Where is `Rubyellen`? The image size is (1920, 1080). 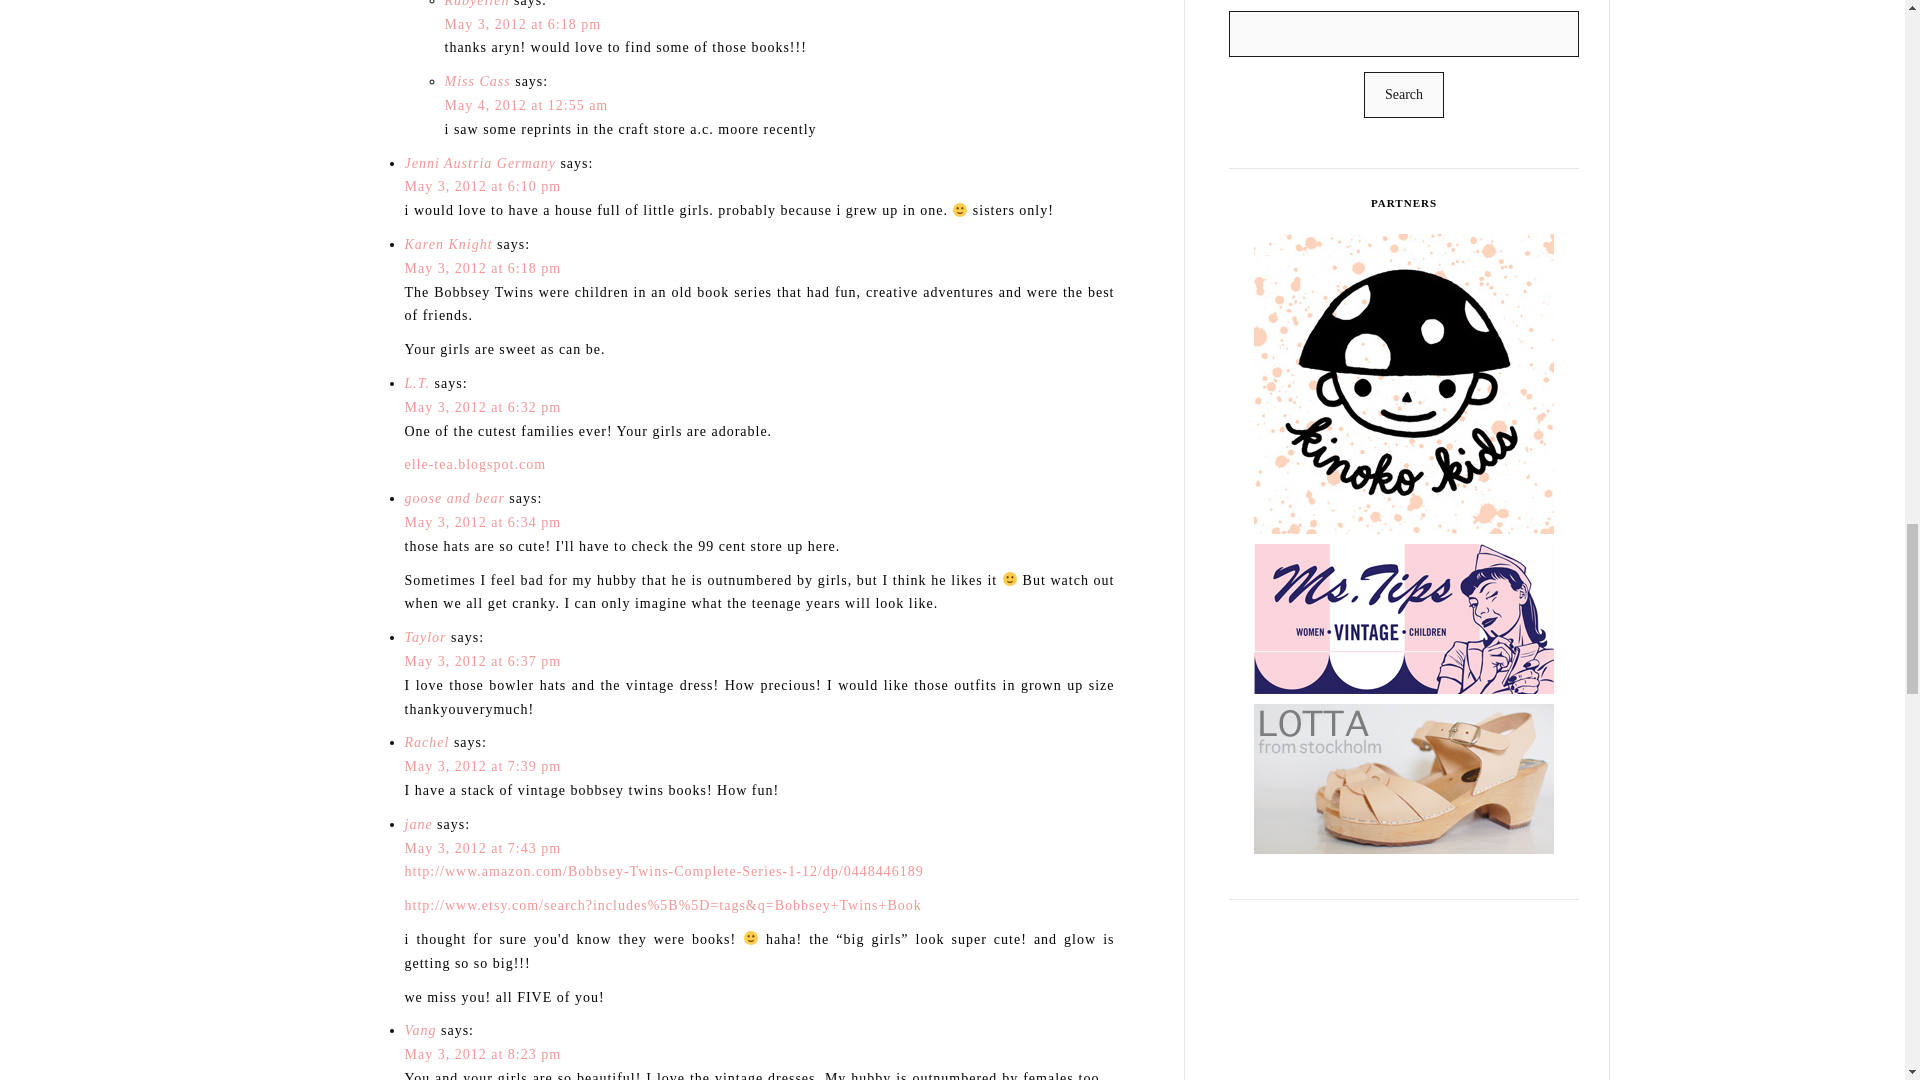 Rubyellen is located at coordinates (476, 4).